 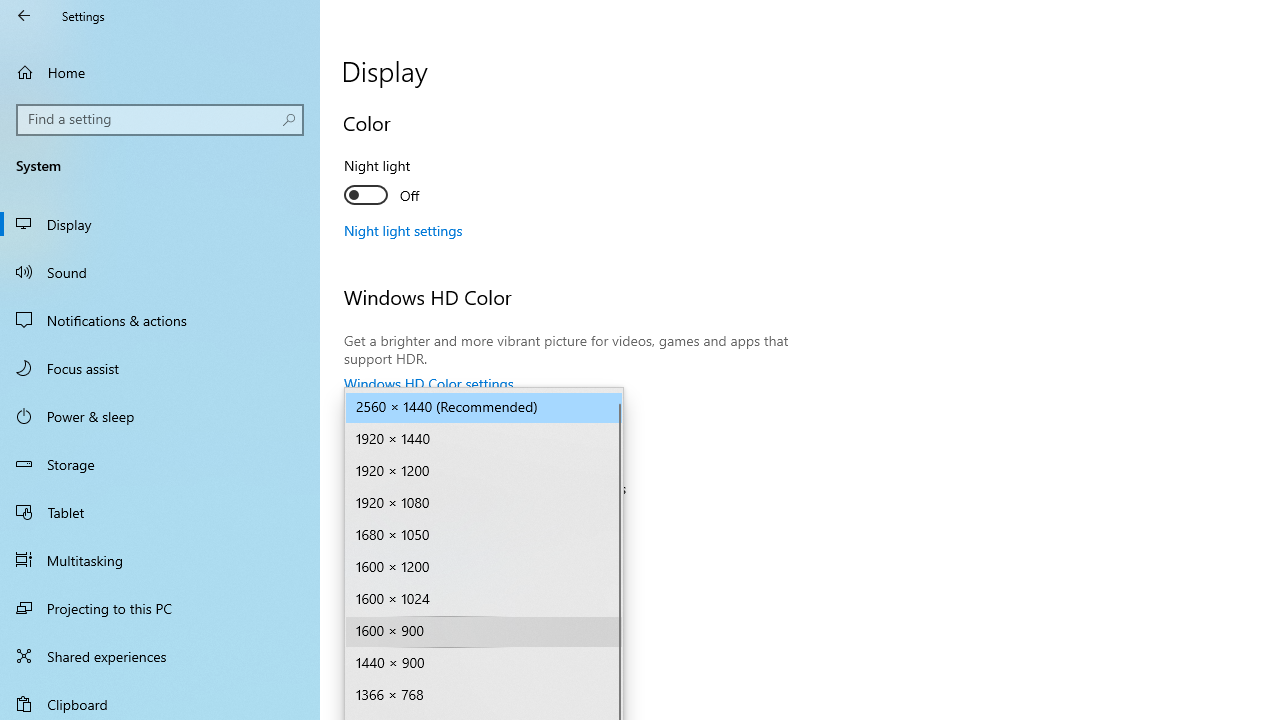 What do you see at coordinates (424, 559) in the screenshot?
I see `Advanced scaling settings` at bounding box center [424, 559].